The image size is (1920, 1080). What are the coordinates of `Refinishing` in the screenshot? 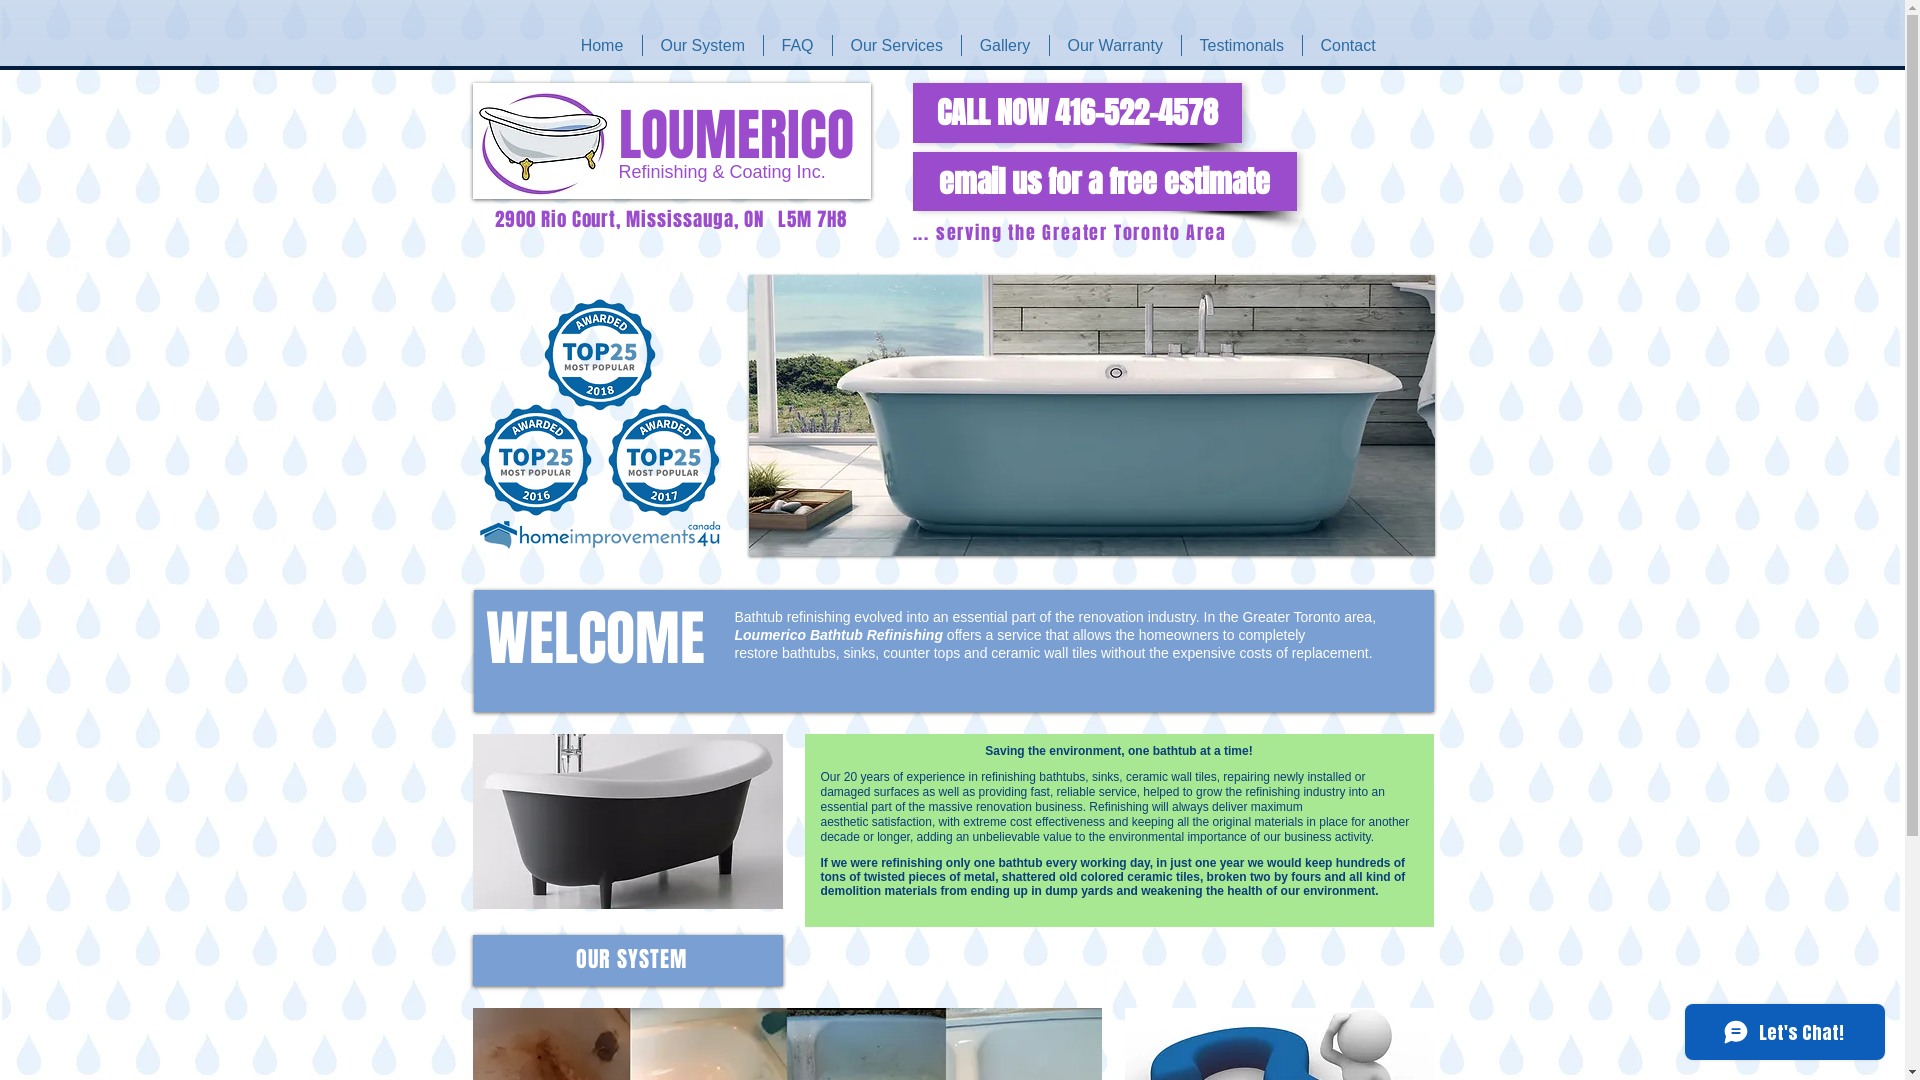 It's located at (662, 172).